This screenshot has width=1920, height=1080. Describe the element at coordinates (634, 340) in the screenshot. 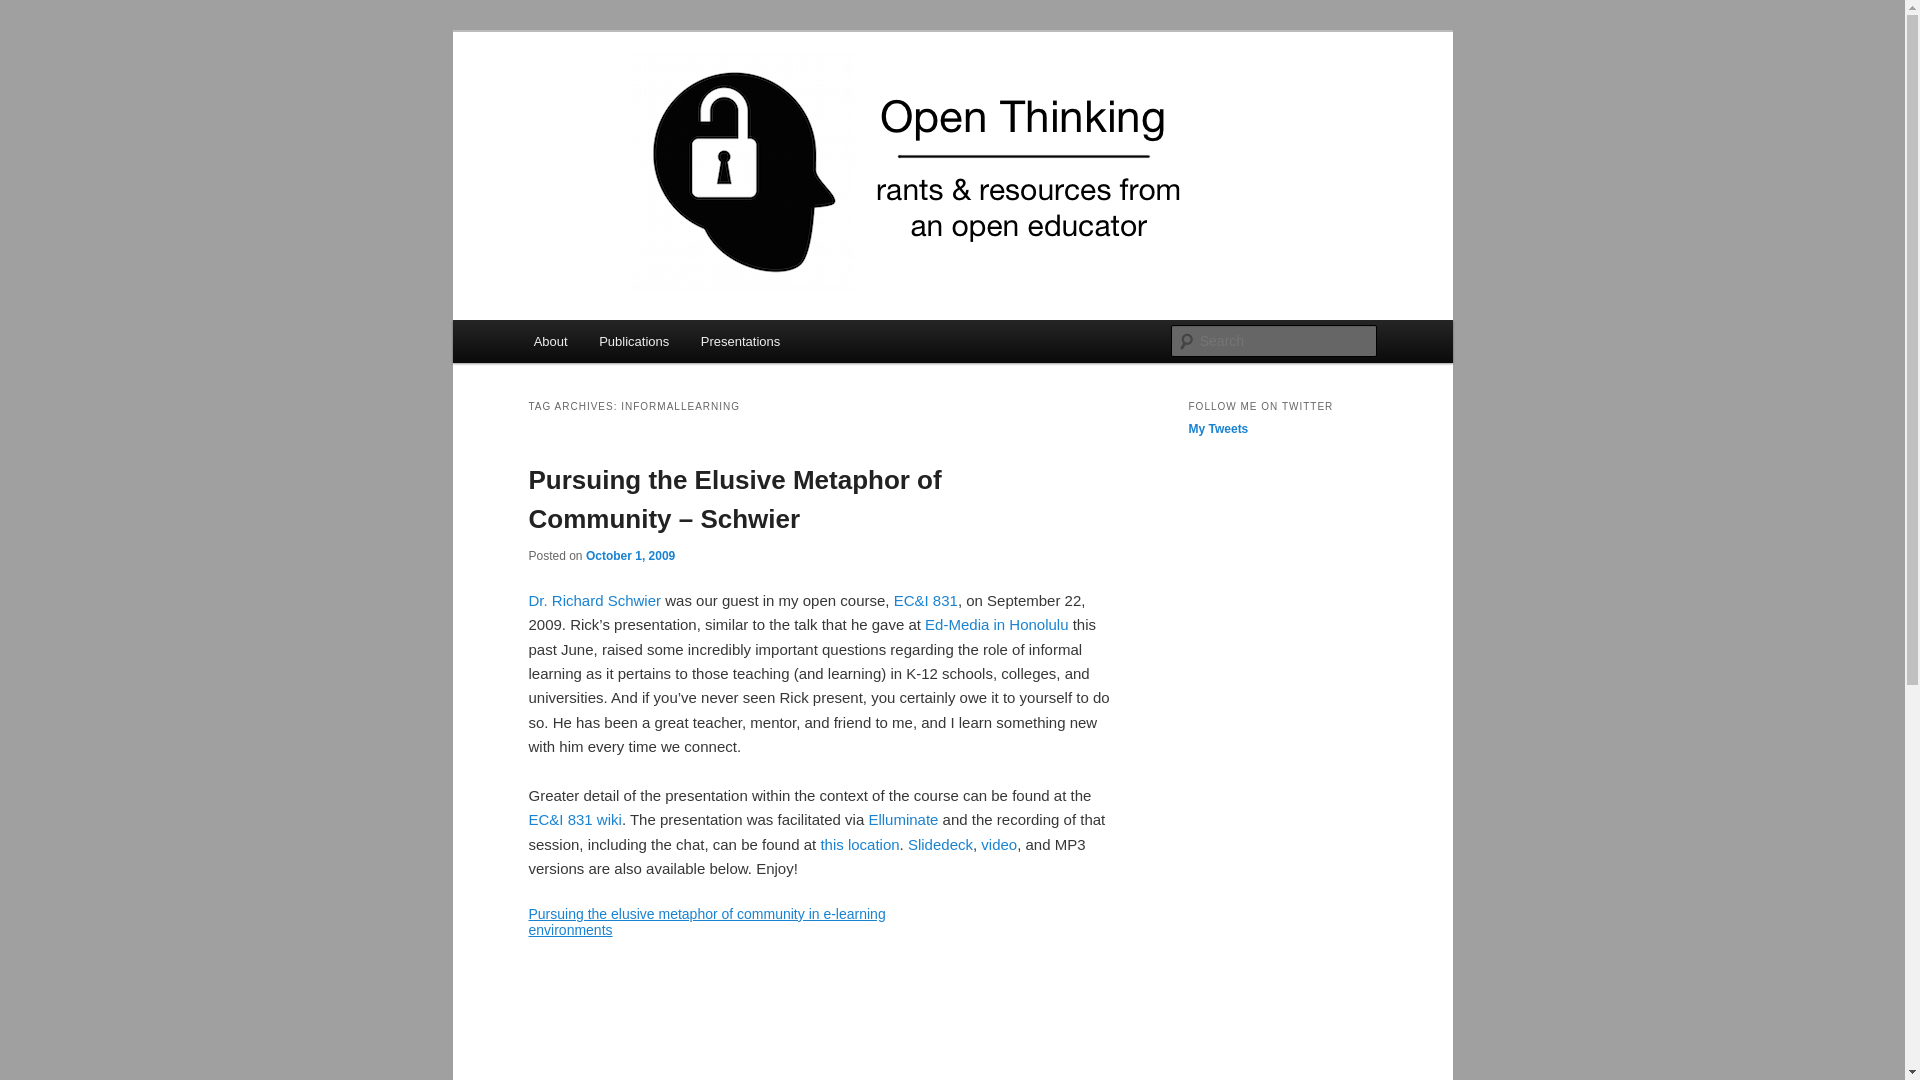

I see `Publications` at that location.